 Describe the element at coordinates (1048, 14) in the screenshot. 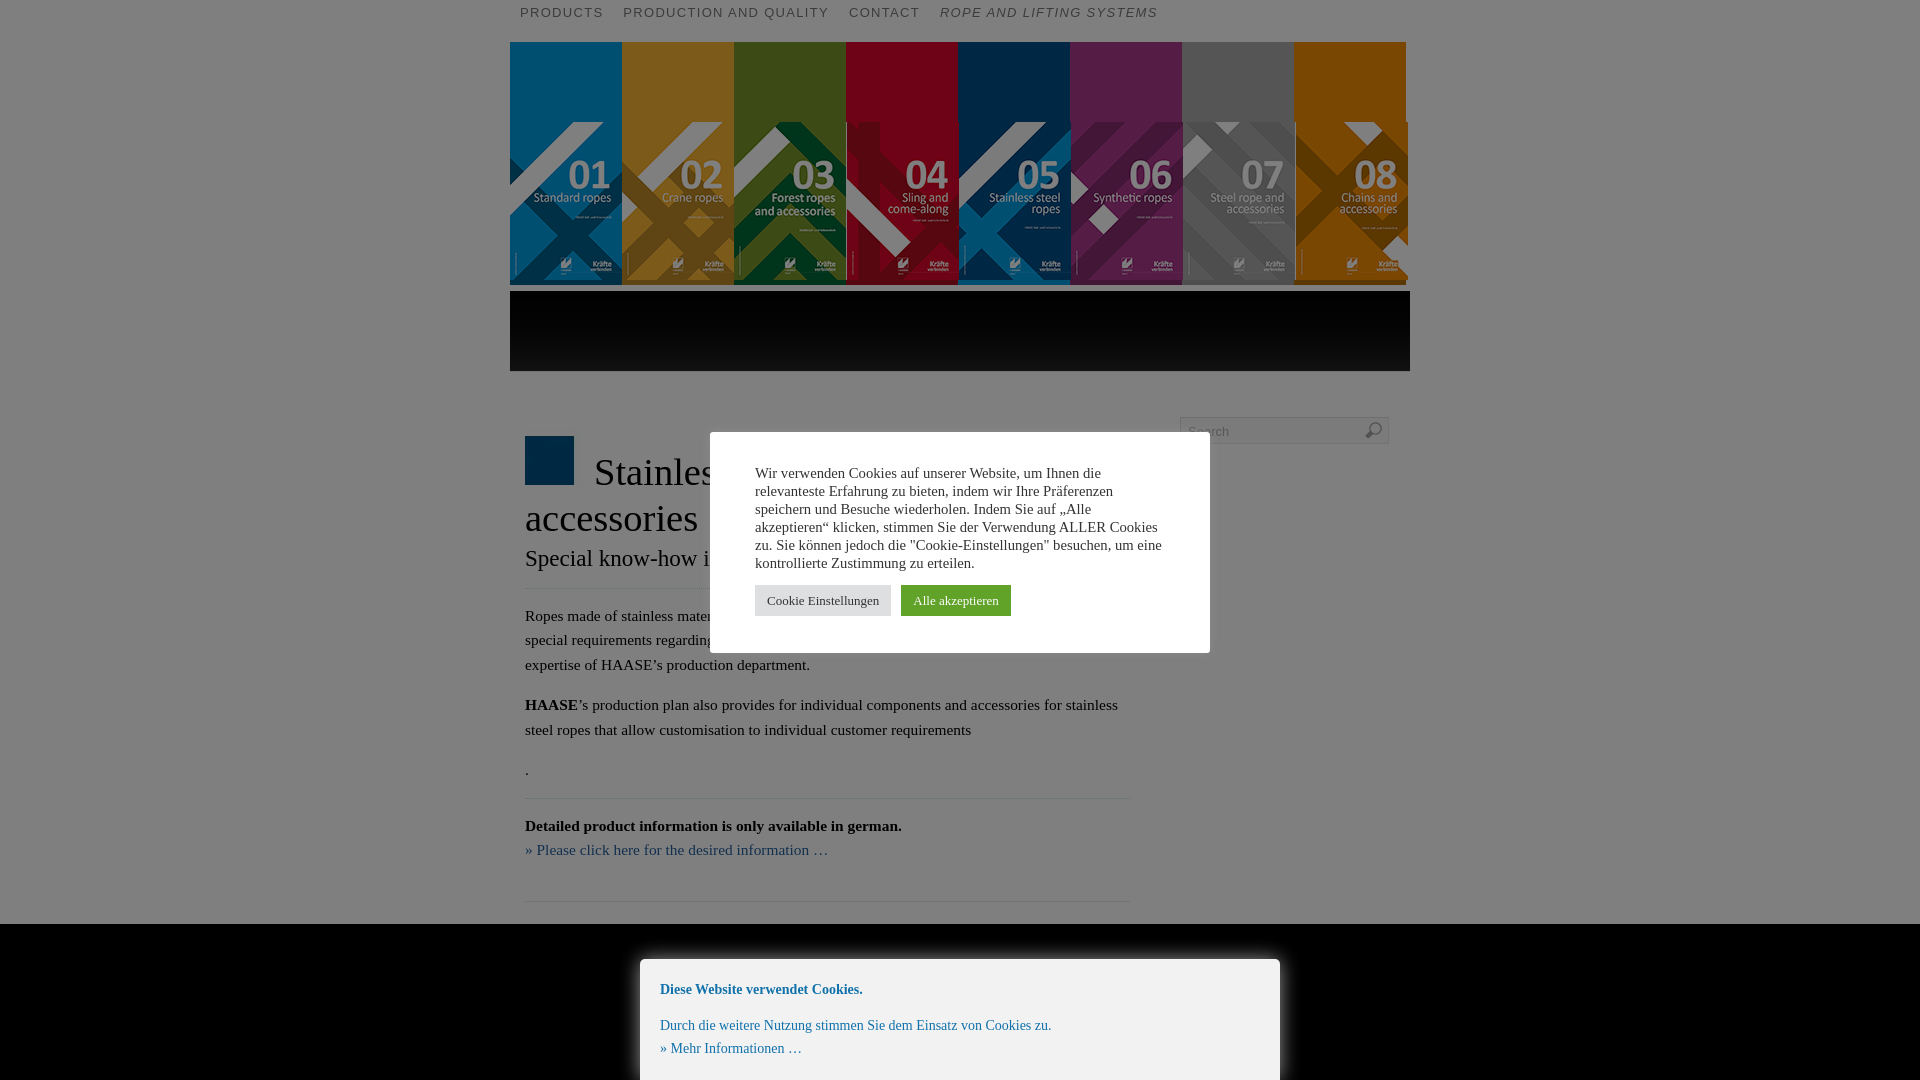

I see `ROPE AND LIFTING SYSTEMS` at that location.